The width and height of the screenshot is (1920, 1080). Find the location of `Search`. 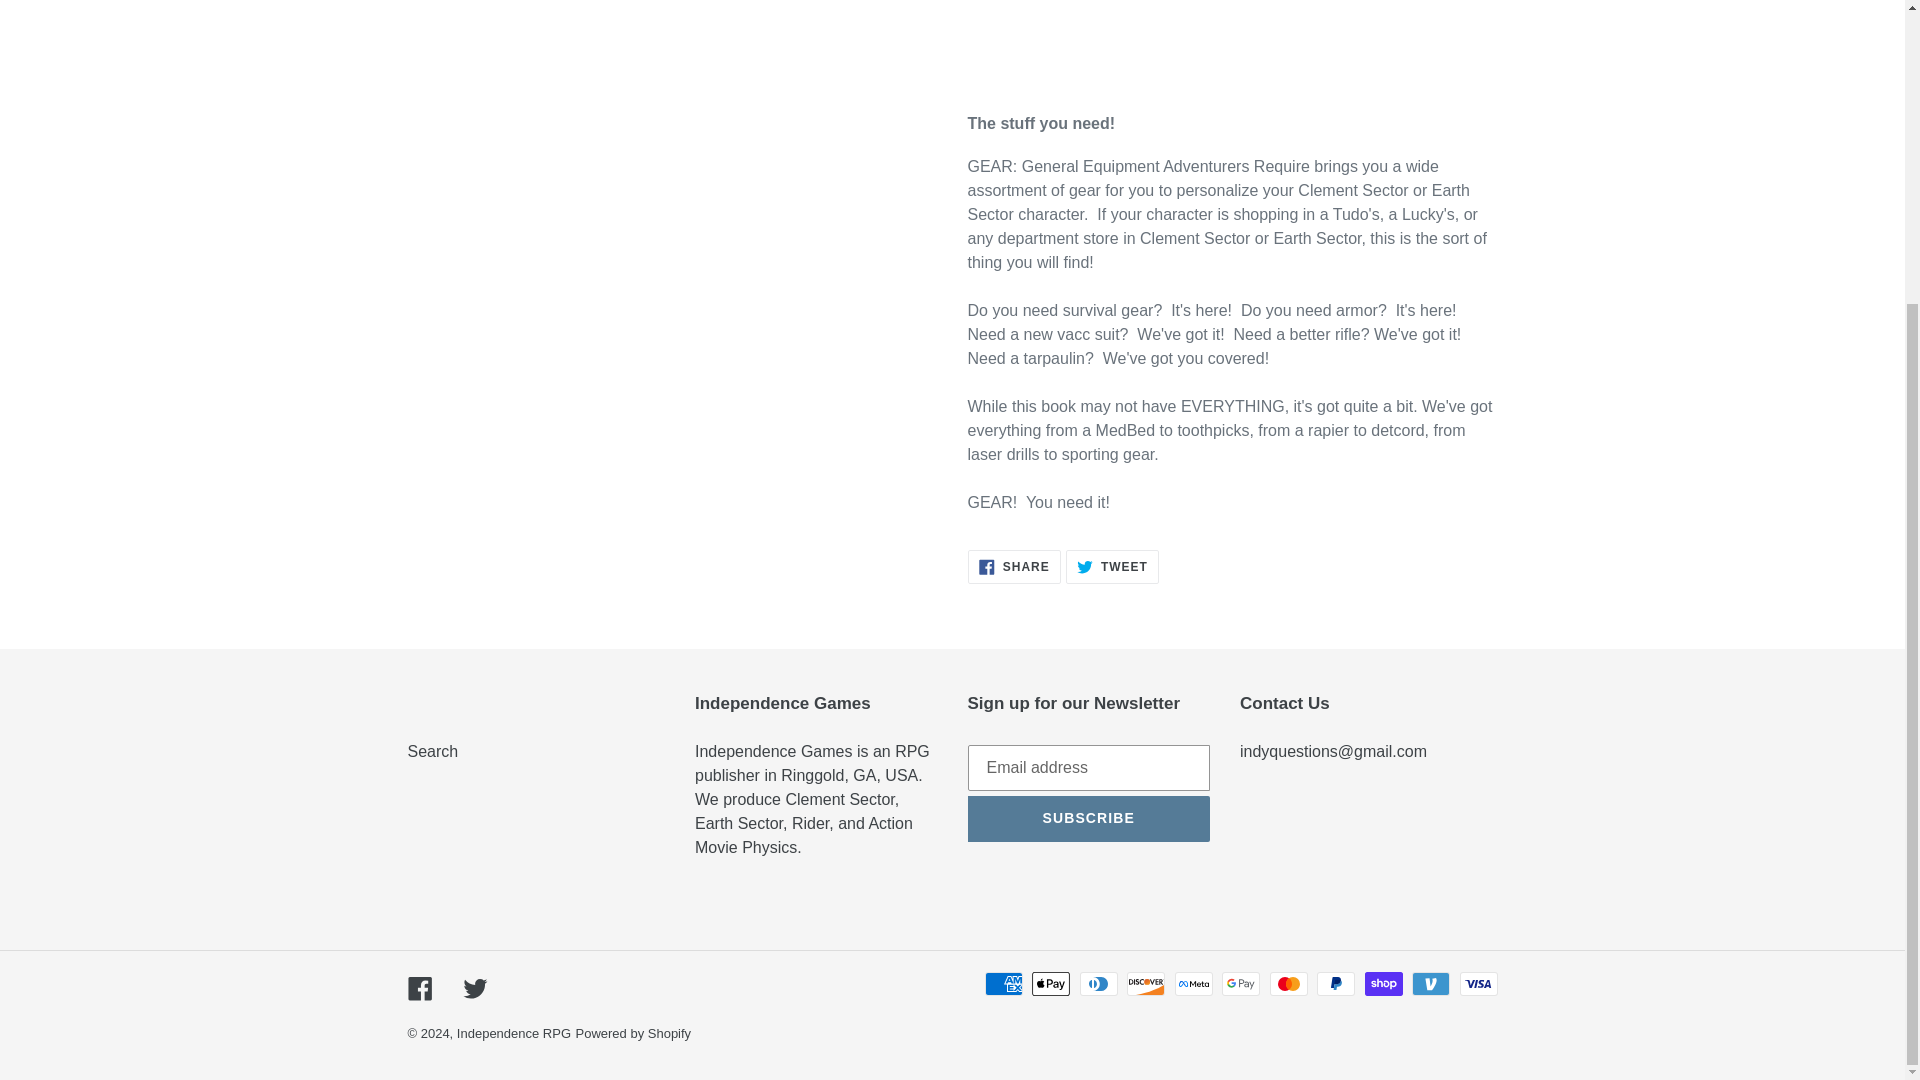

Search is located at coordinates (1014, 566).